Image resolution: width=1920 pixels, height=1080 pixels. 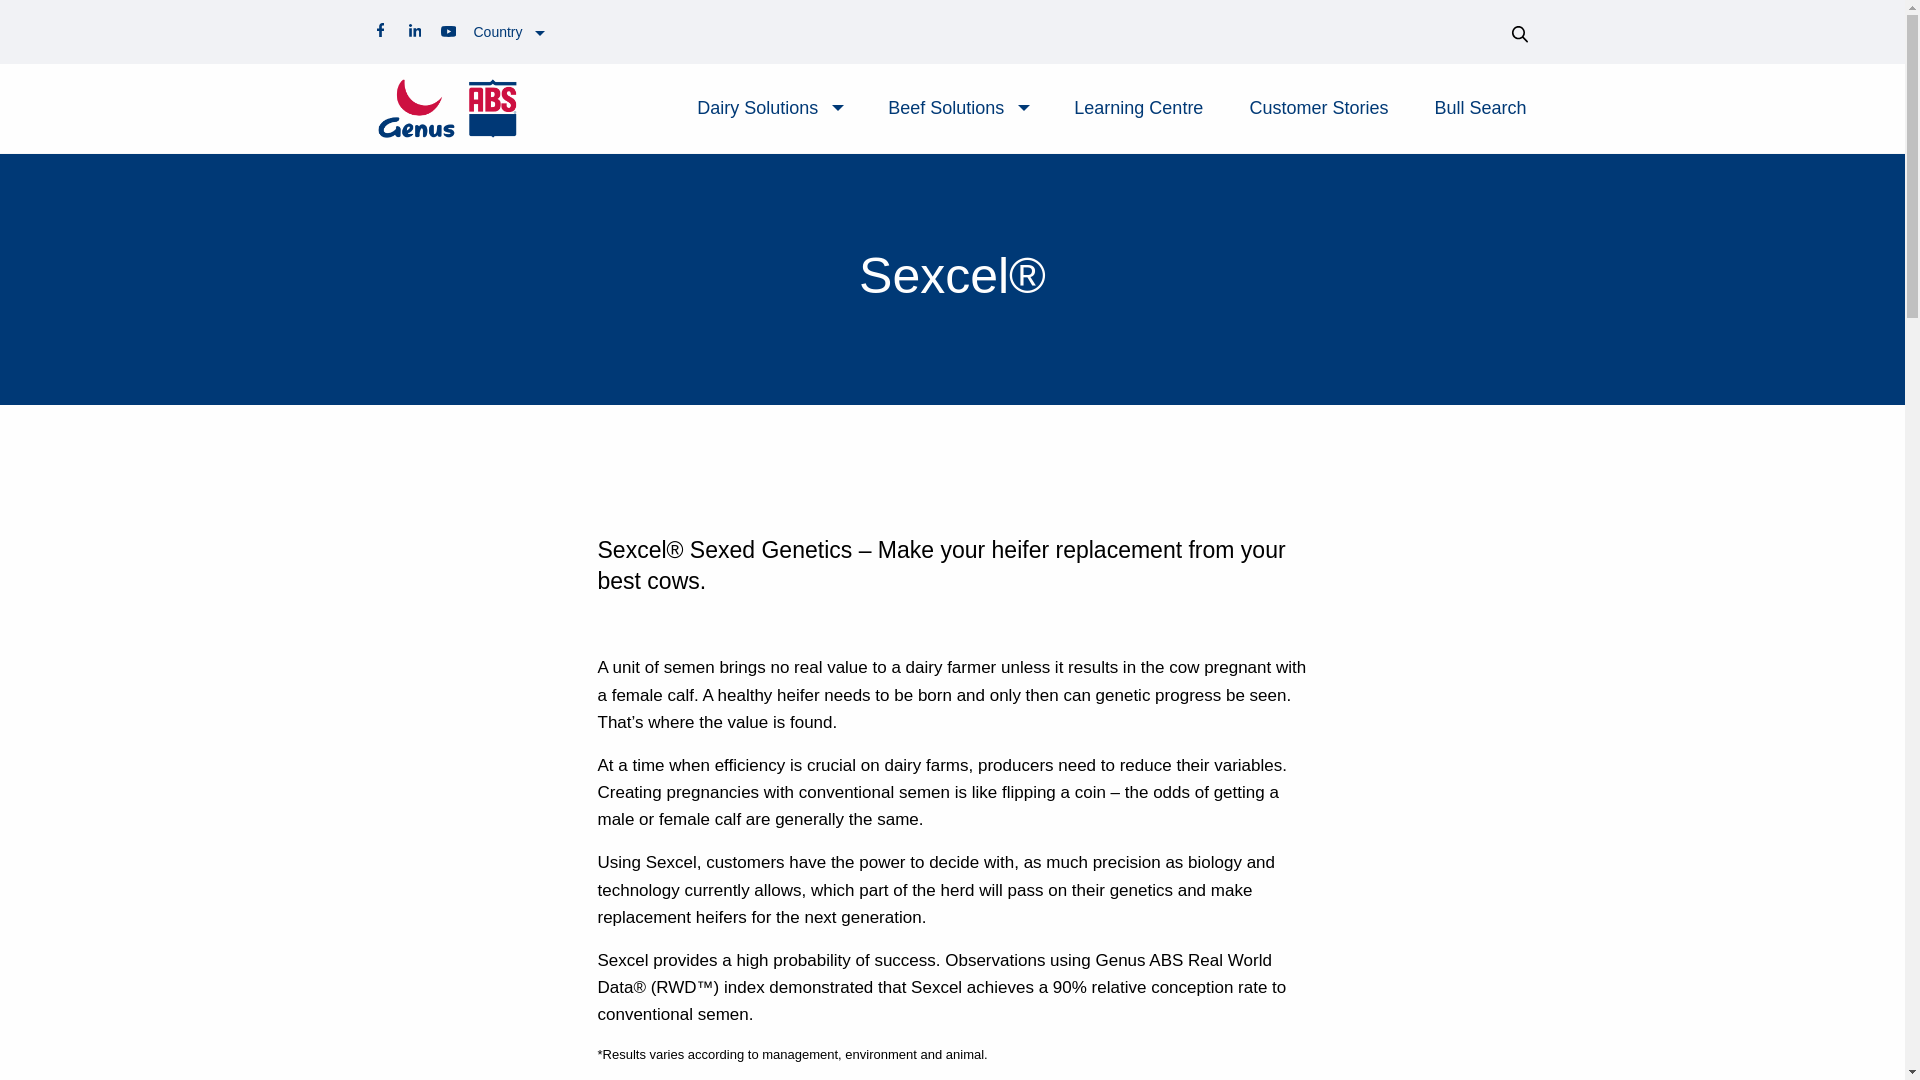 What do you see at coordinates (946, 108) in the screenshot?
I see `Beef Solutions` at bounding box center [946, 108].